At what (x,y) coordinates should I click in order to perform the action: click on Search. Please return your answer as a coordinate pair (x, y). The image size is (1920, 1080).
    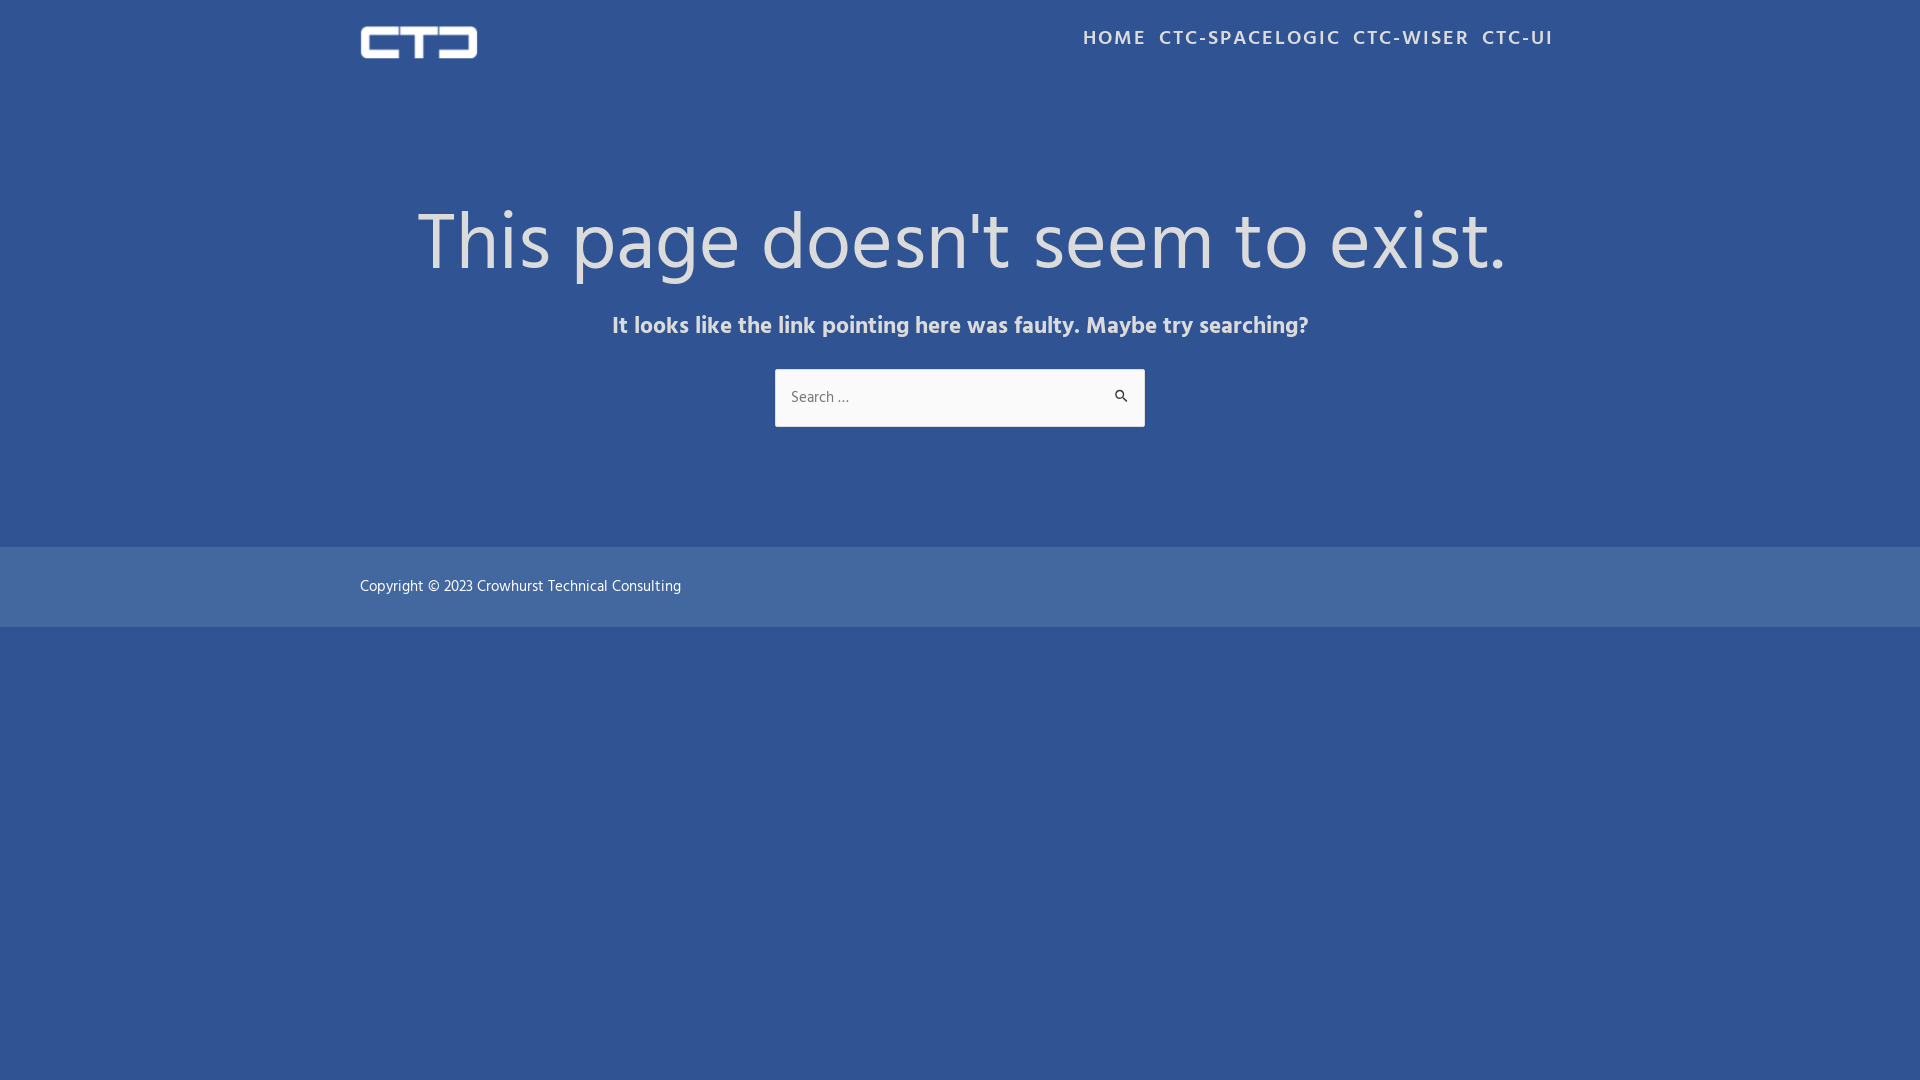
    Looking at the image, I should click on (1122, 388).